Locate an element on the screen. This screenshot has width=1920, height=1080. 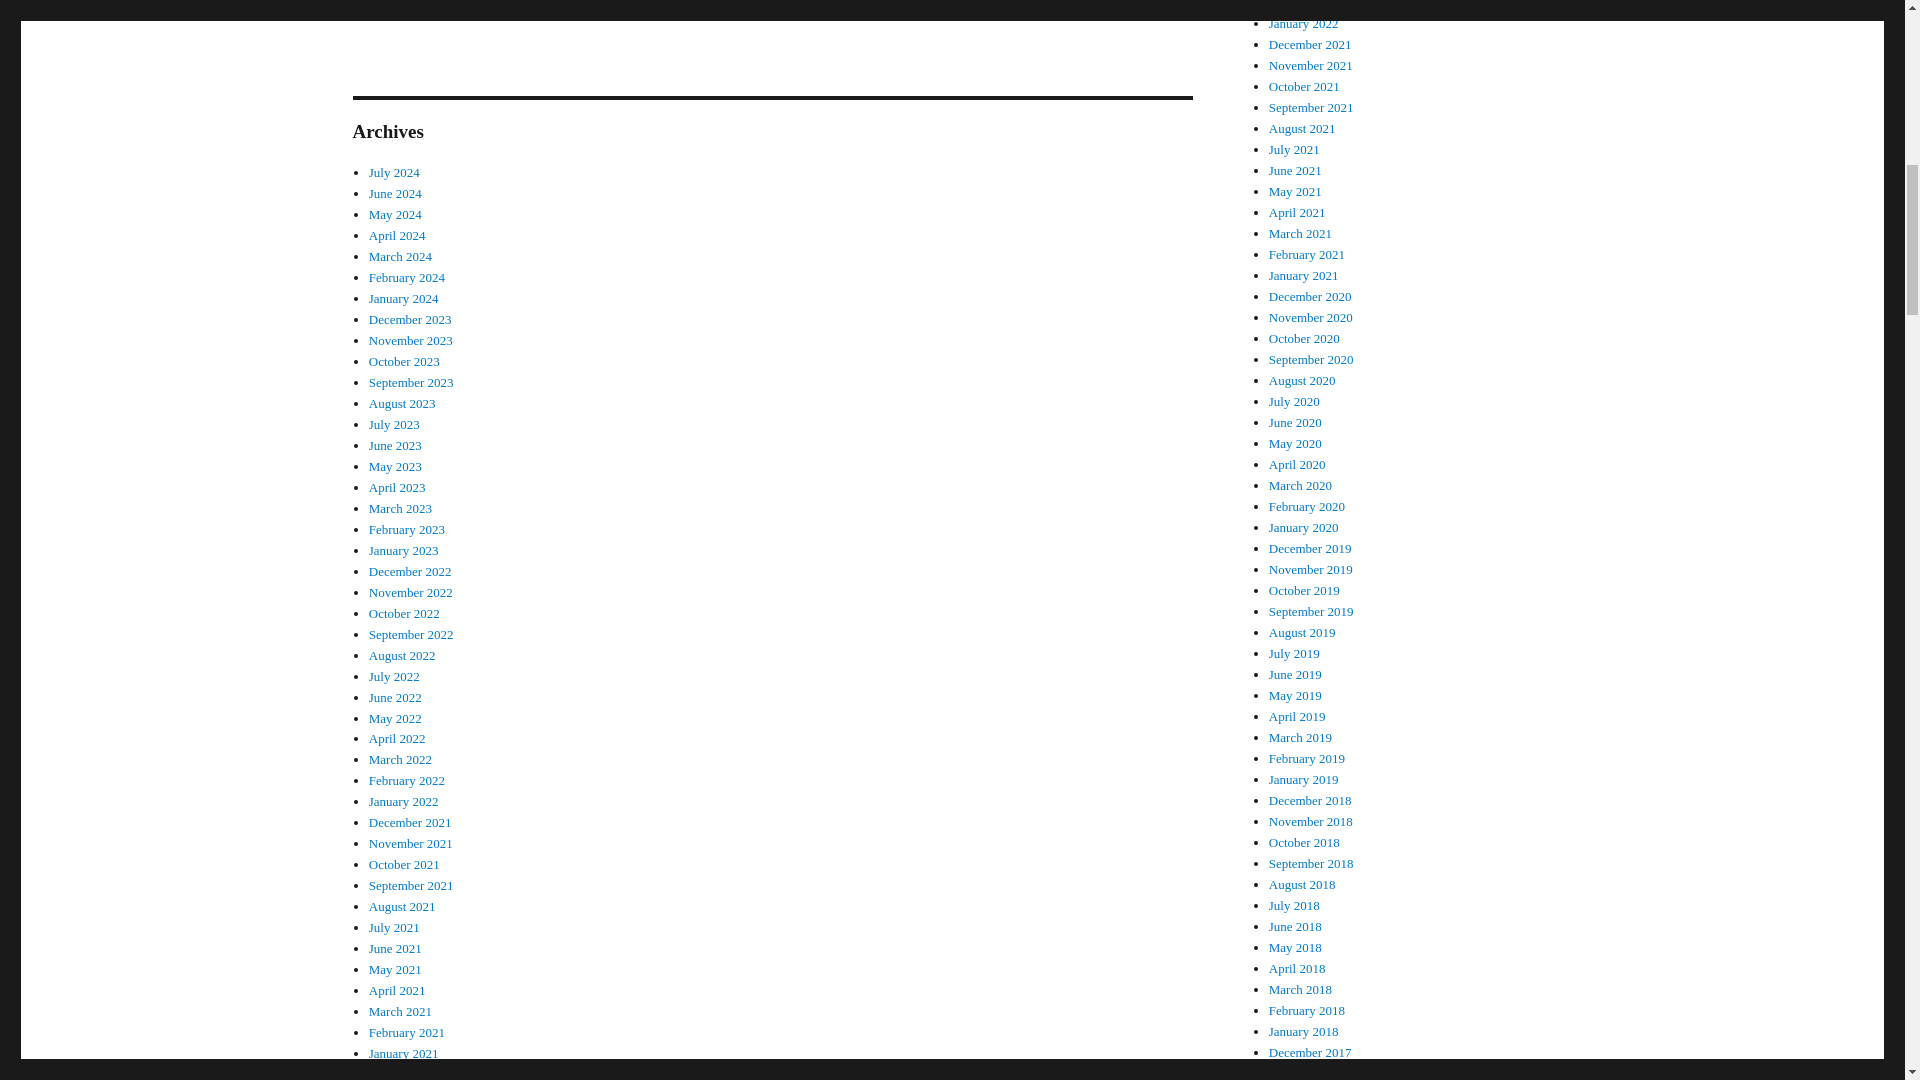
February 2024 is located at coordinates (406, 278).